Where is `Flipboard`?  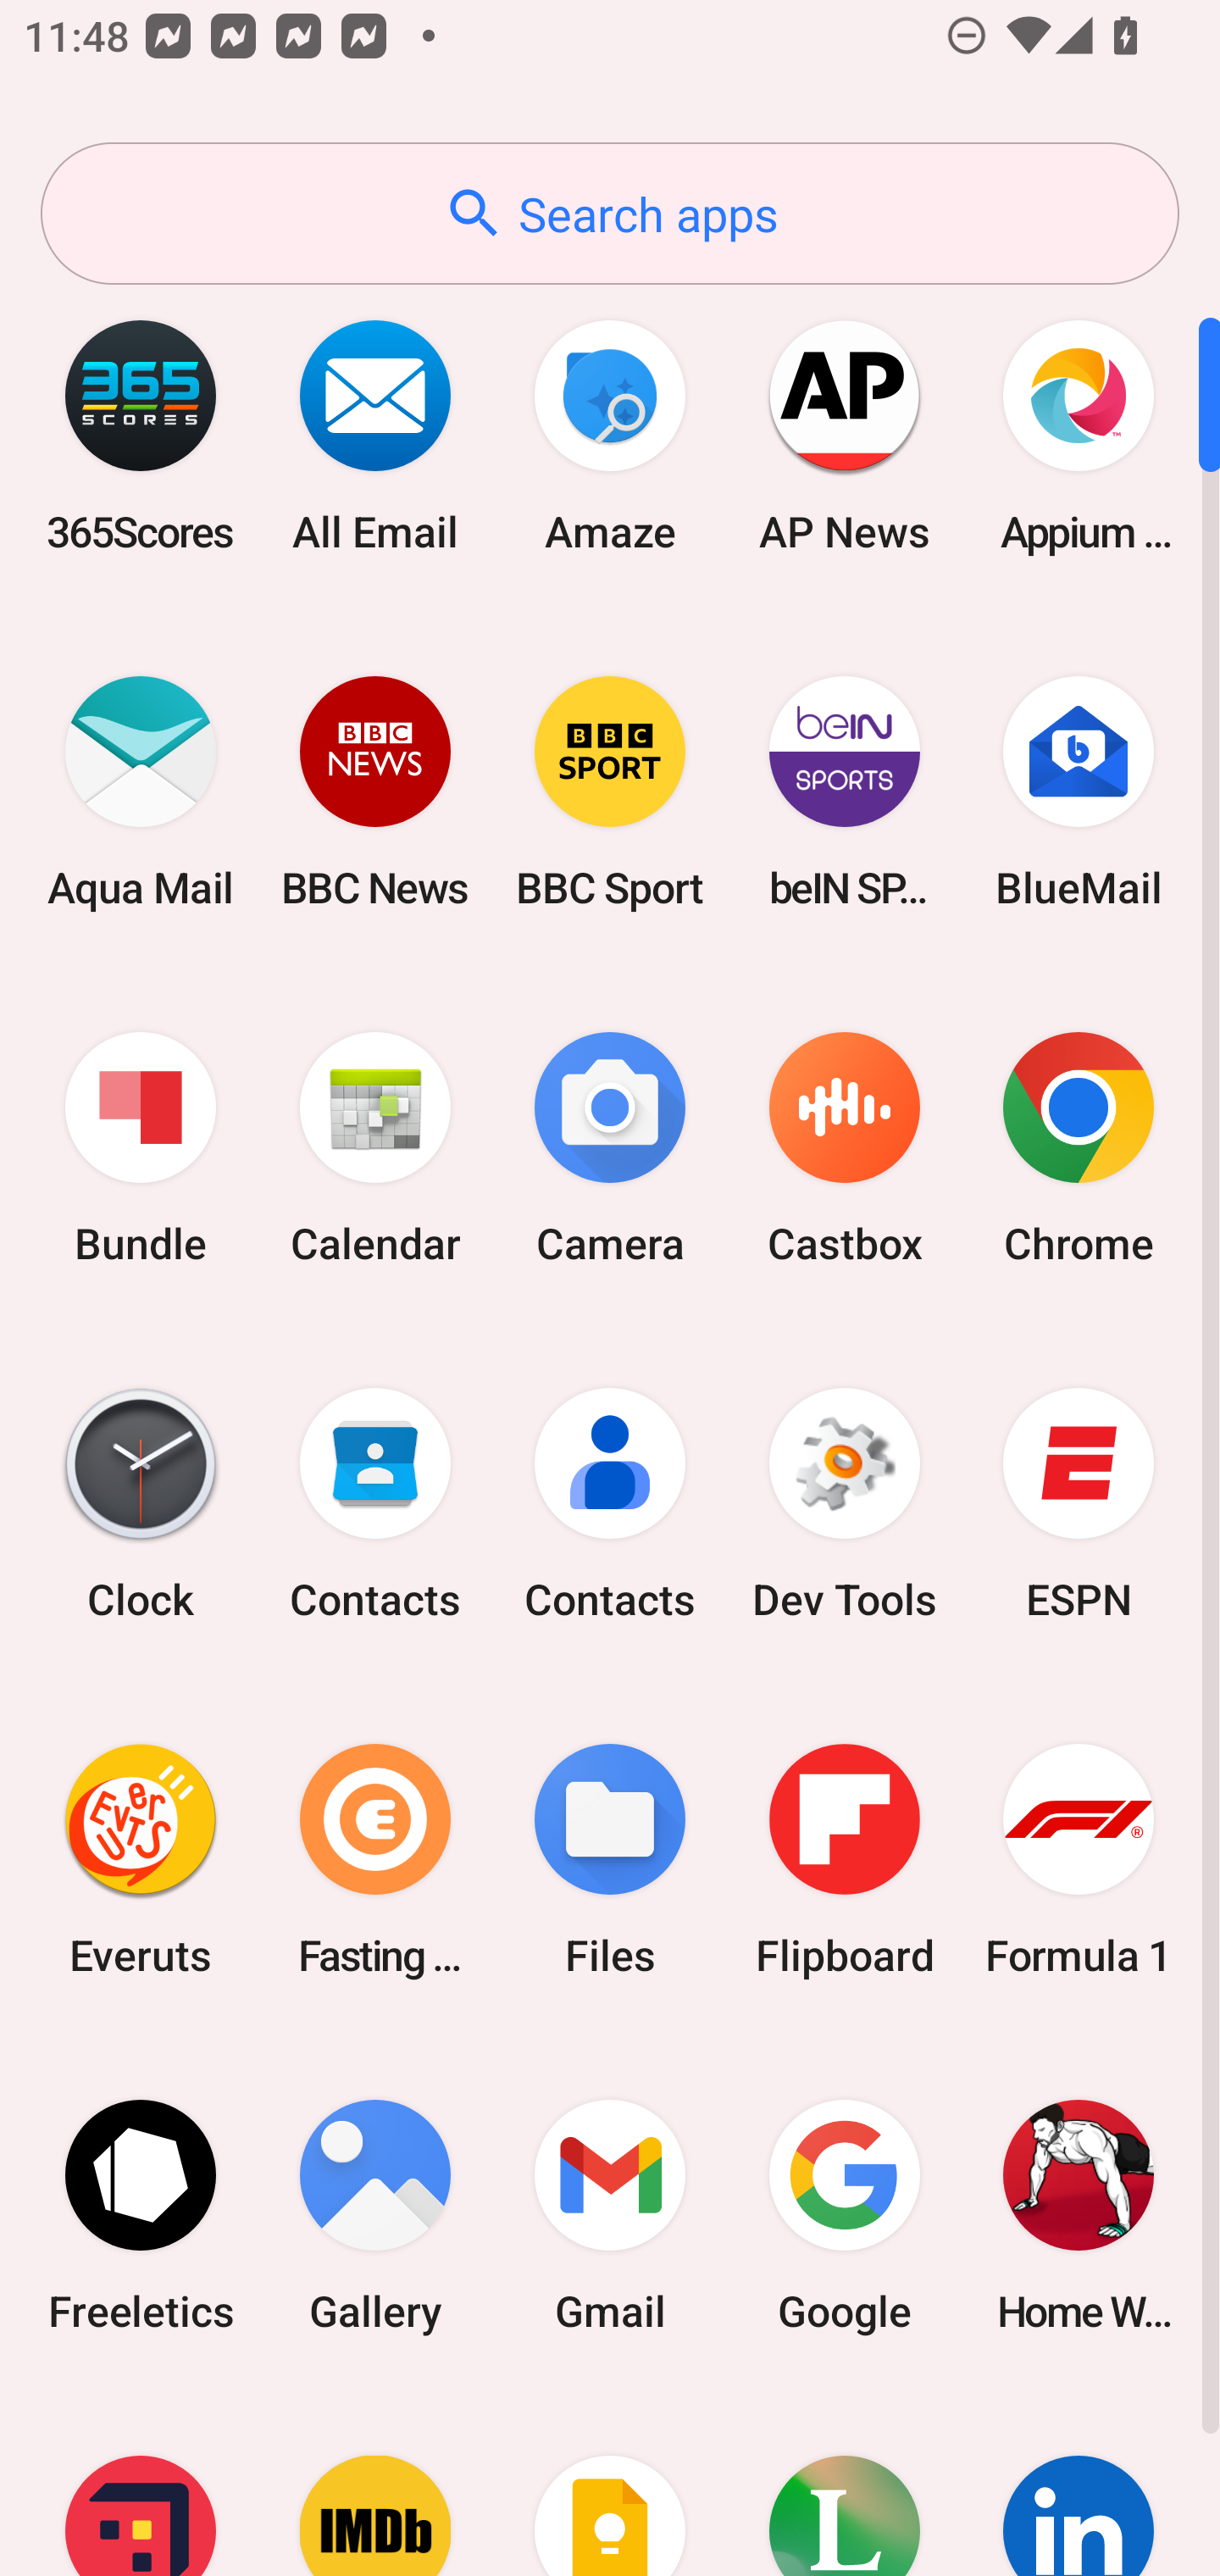
Flipboard is located at coordinates (844, 1859).